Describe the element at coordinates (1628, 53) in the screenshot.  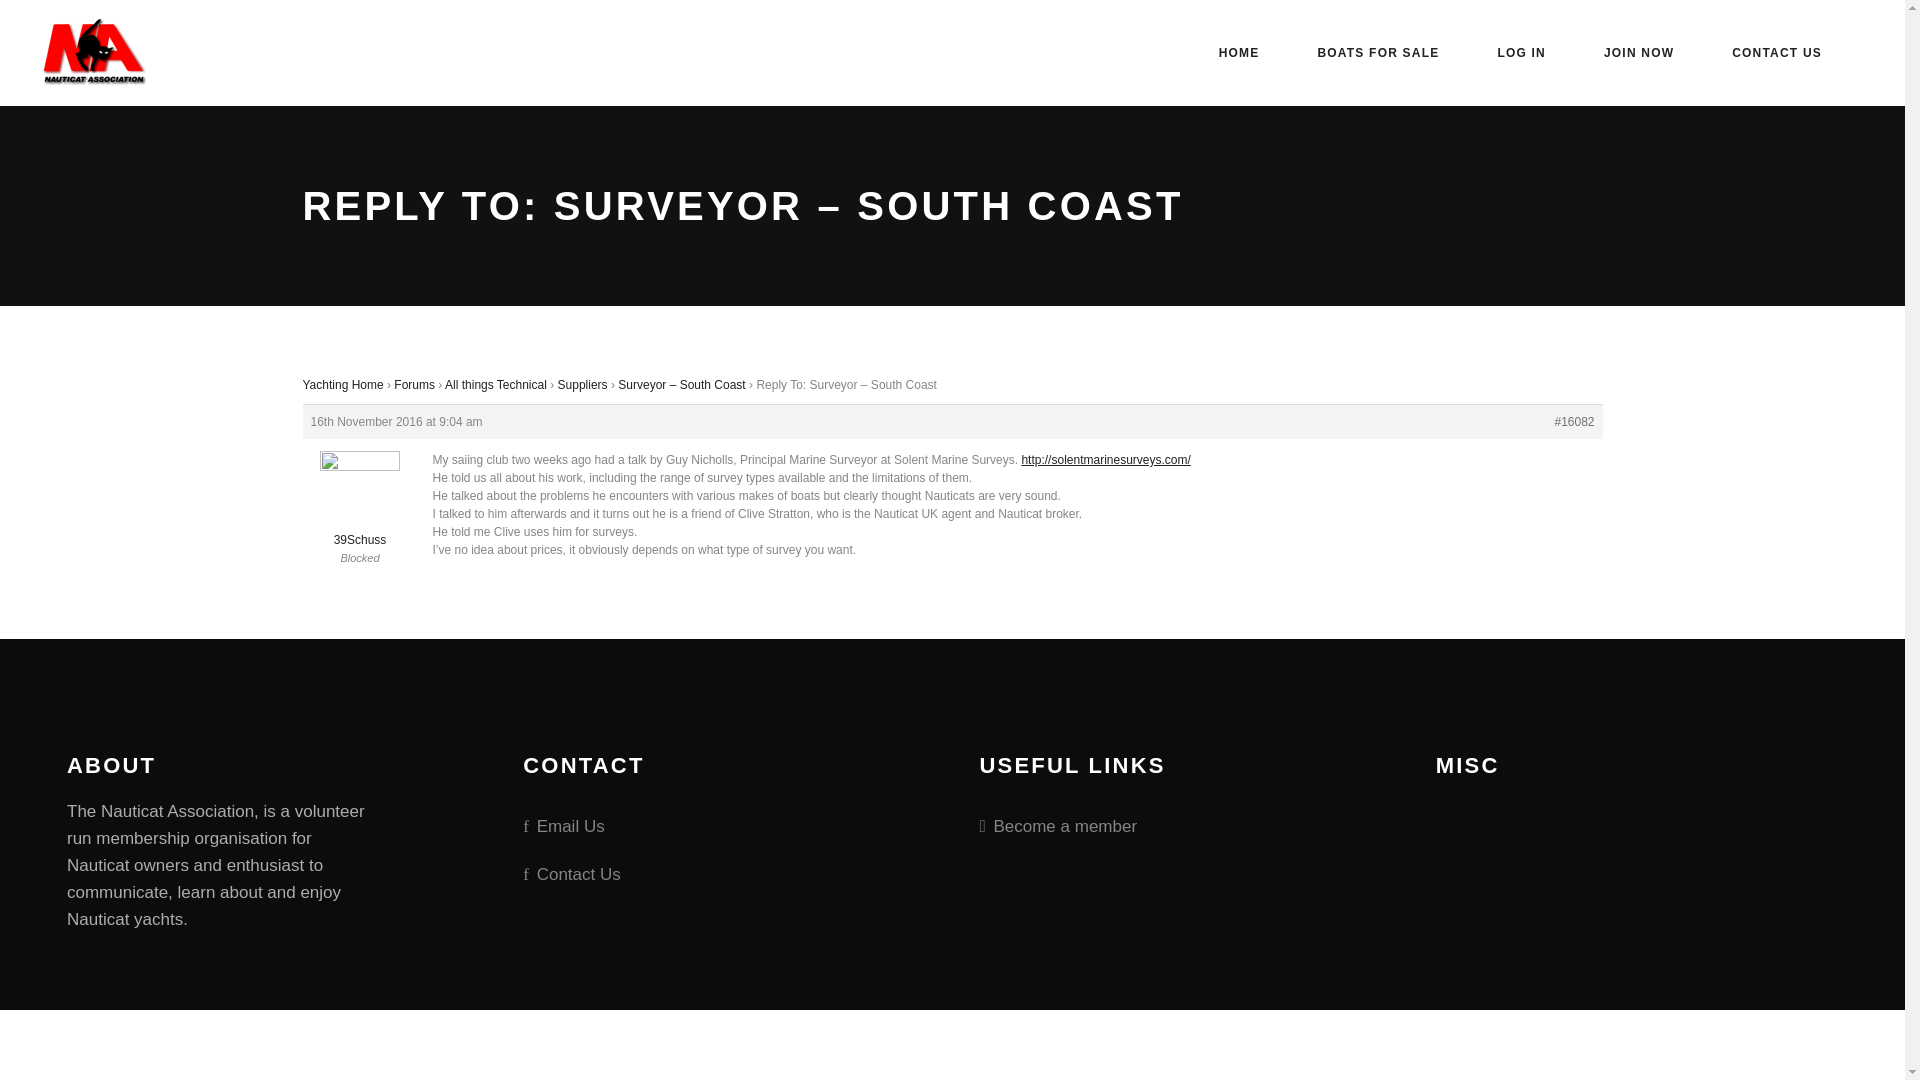
I see `JOIN NOW` at that location.